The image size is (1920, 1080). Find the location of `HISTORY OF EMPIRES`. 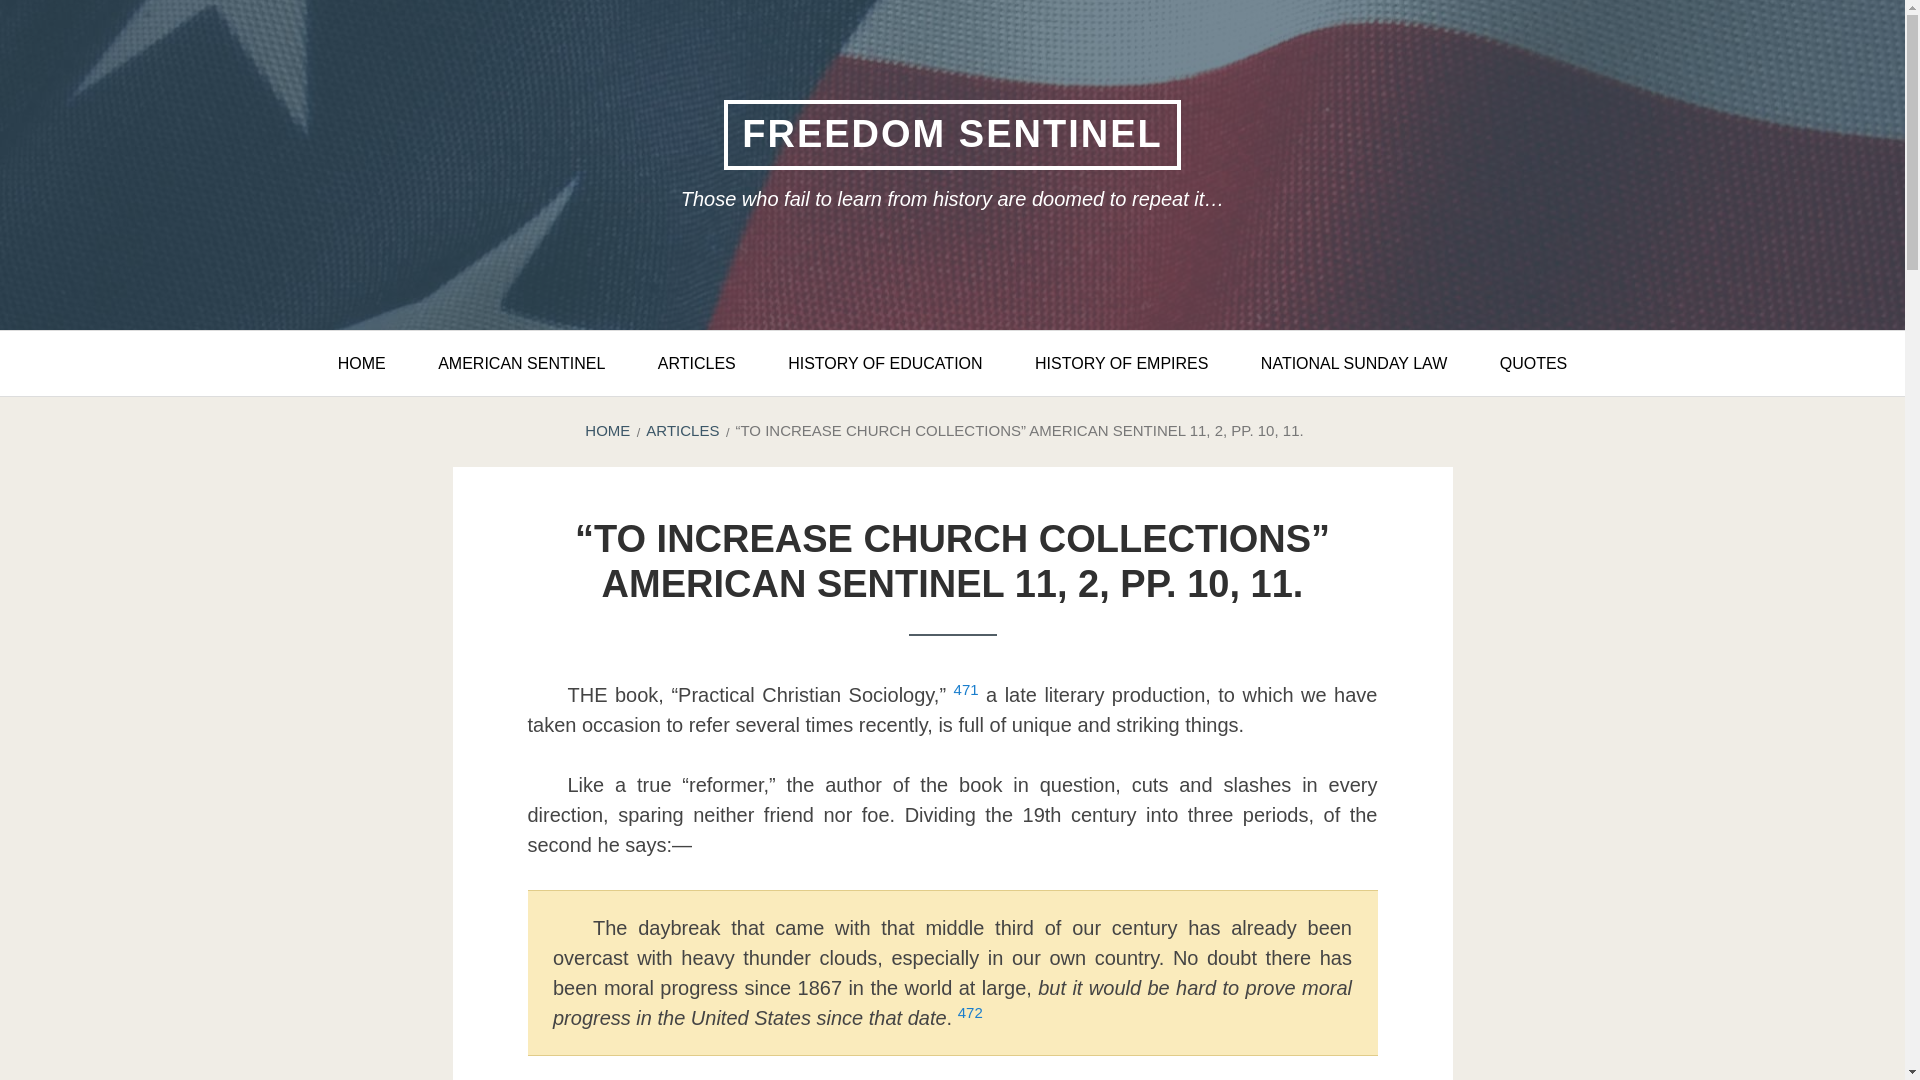

HISTORY OF EMPIRES is located at coordinates (1122, 363).